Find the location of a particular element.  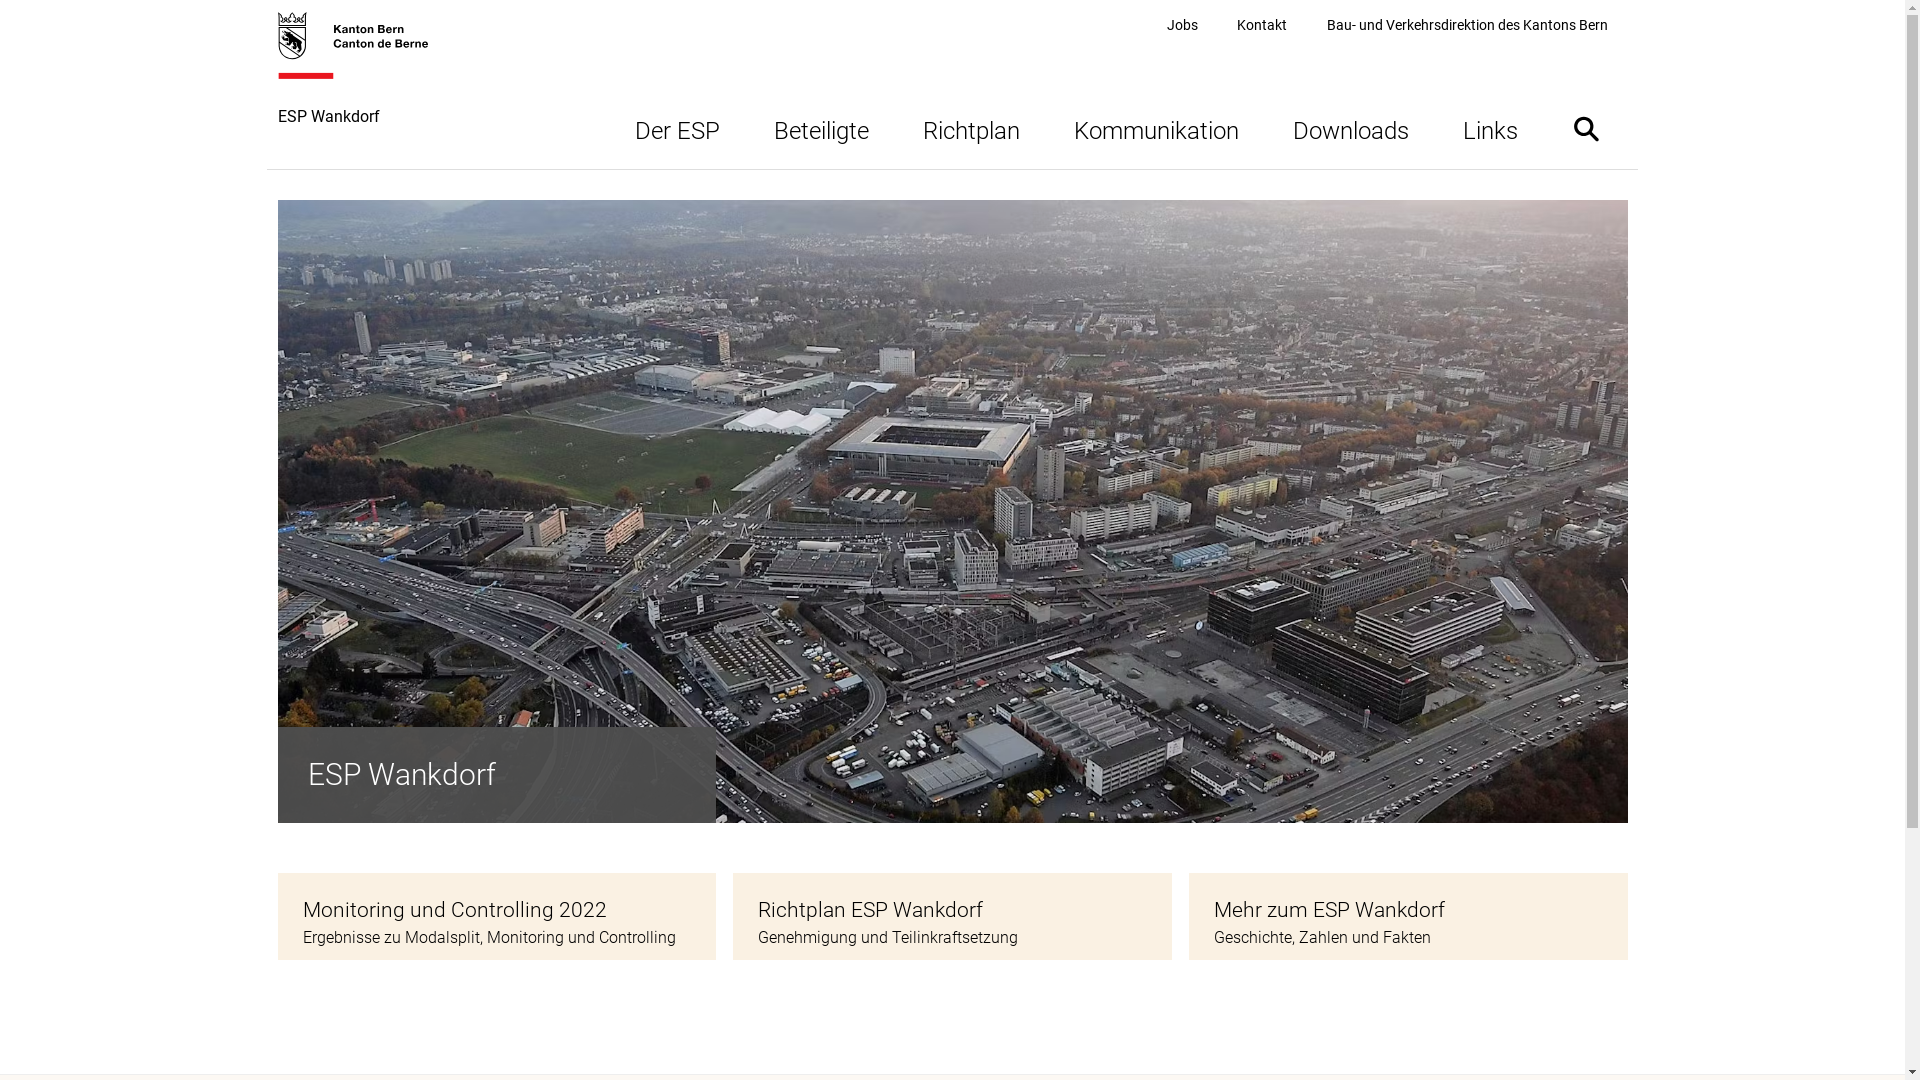

Bau- und Verkehrsdirektion des Kantons Bern is located at coordinates (1468, 26).